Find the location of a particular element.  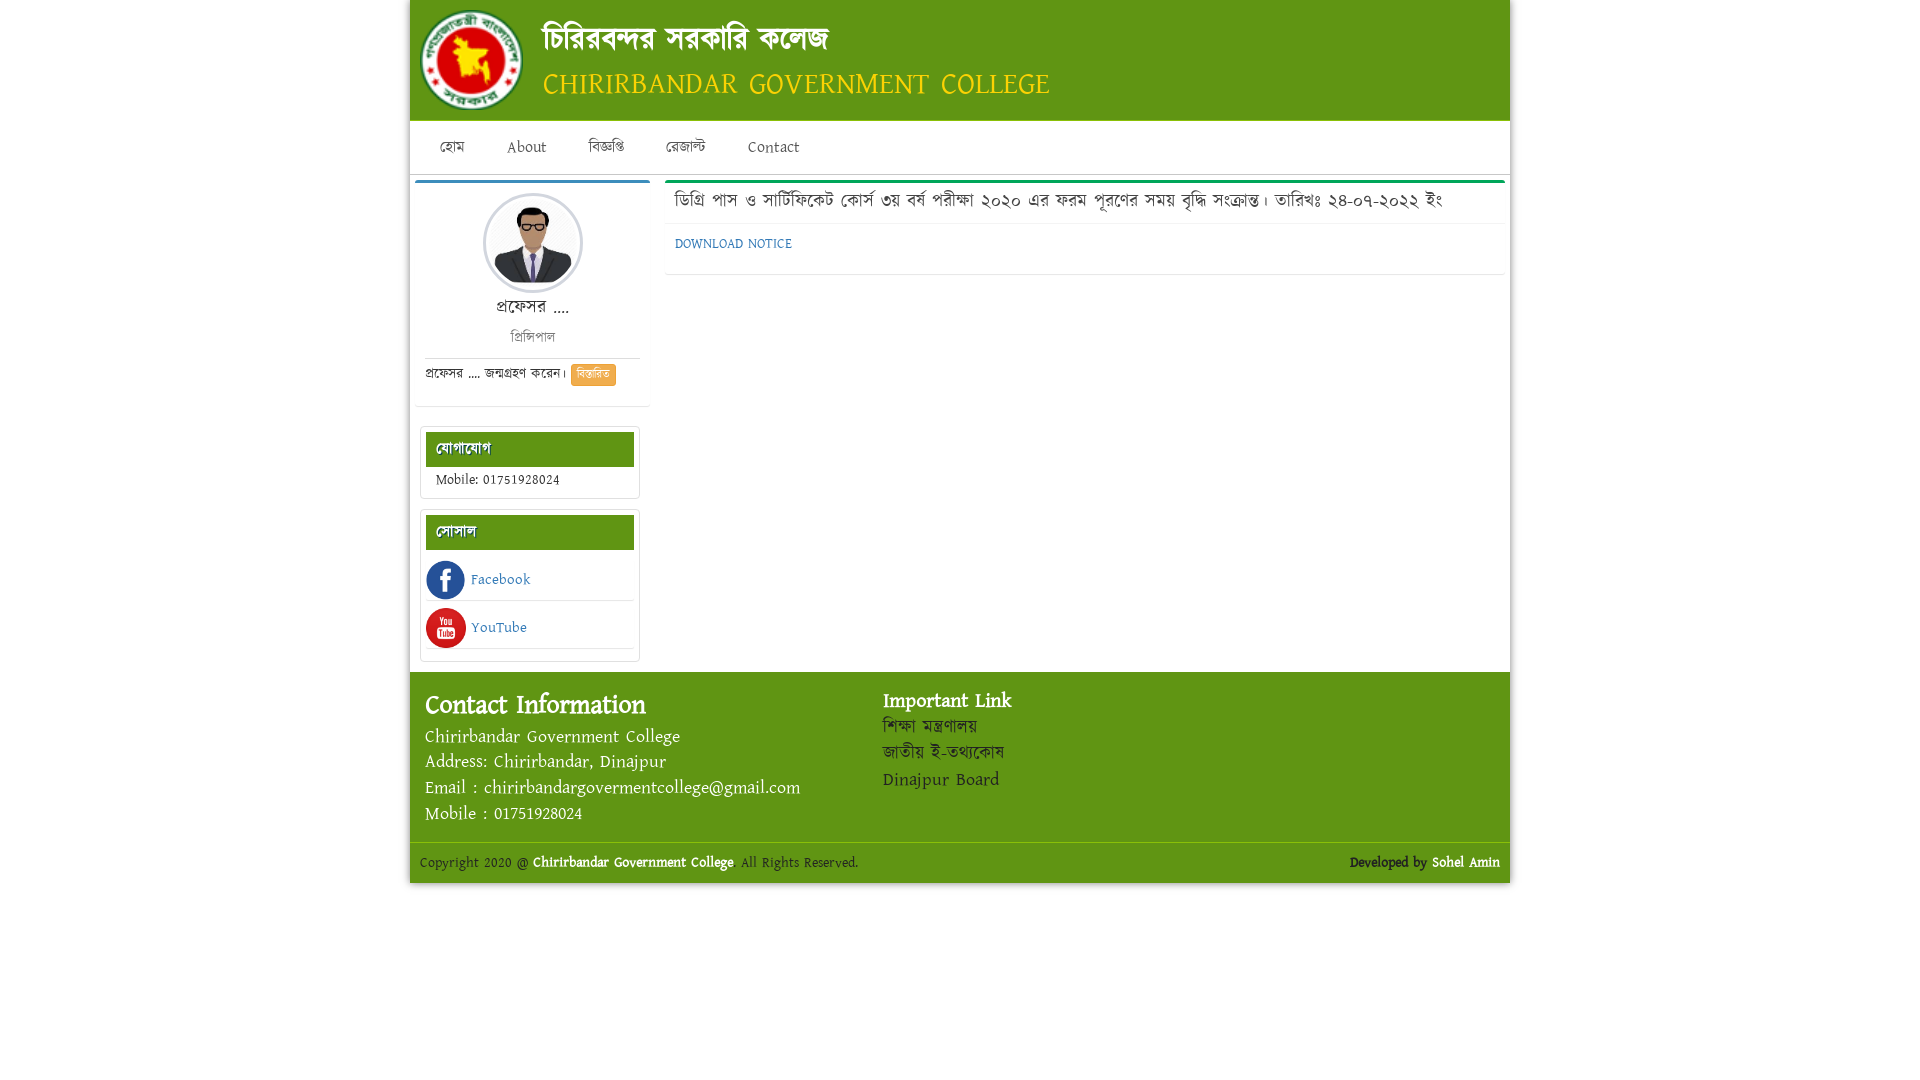

Dinajpur Board is located at coordinates (940, 780).